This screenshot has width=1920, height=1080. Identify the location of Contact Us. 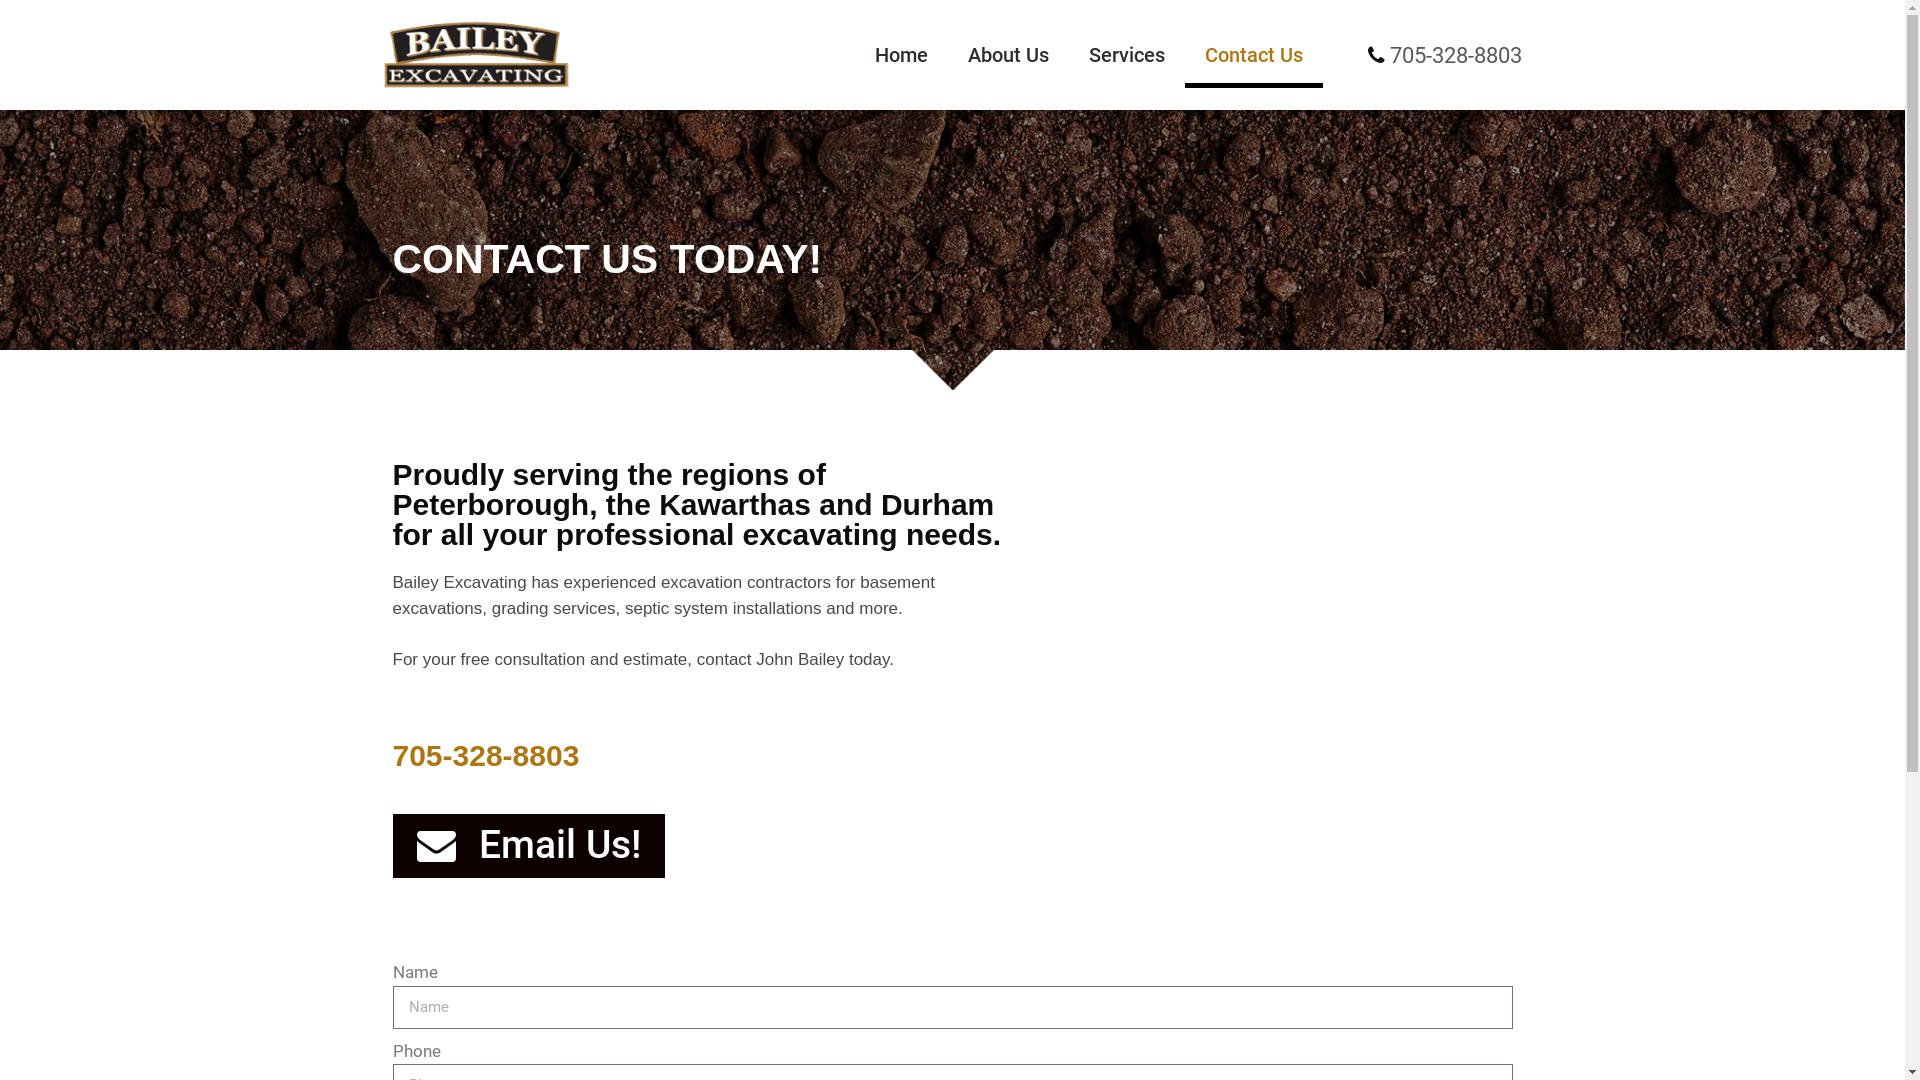
(1254, 55).